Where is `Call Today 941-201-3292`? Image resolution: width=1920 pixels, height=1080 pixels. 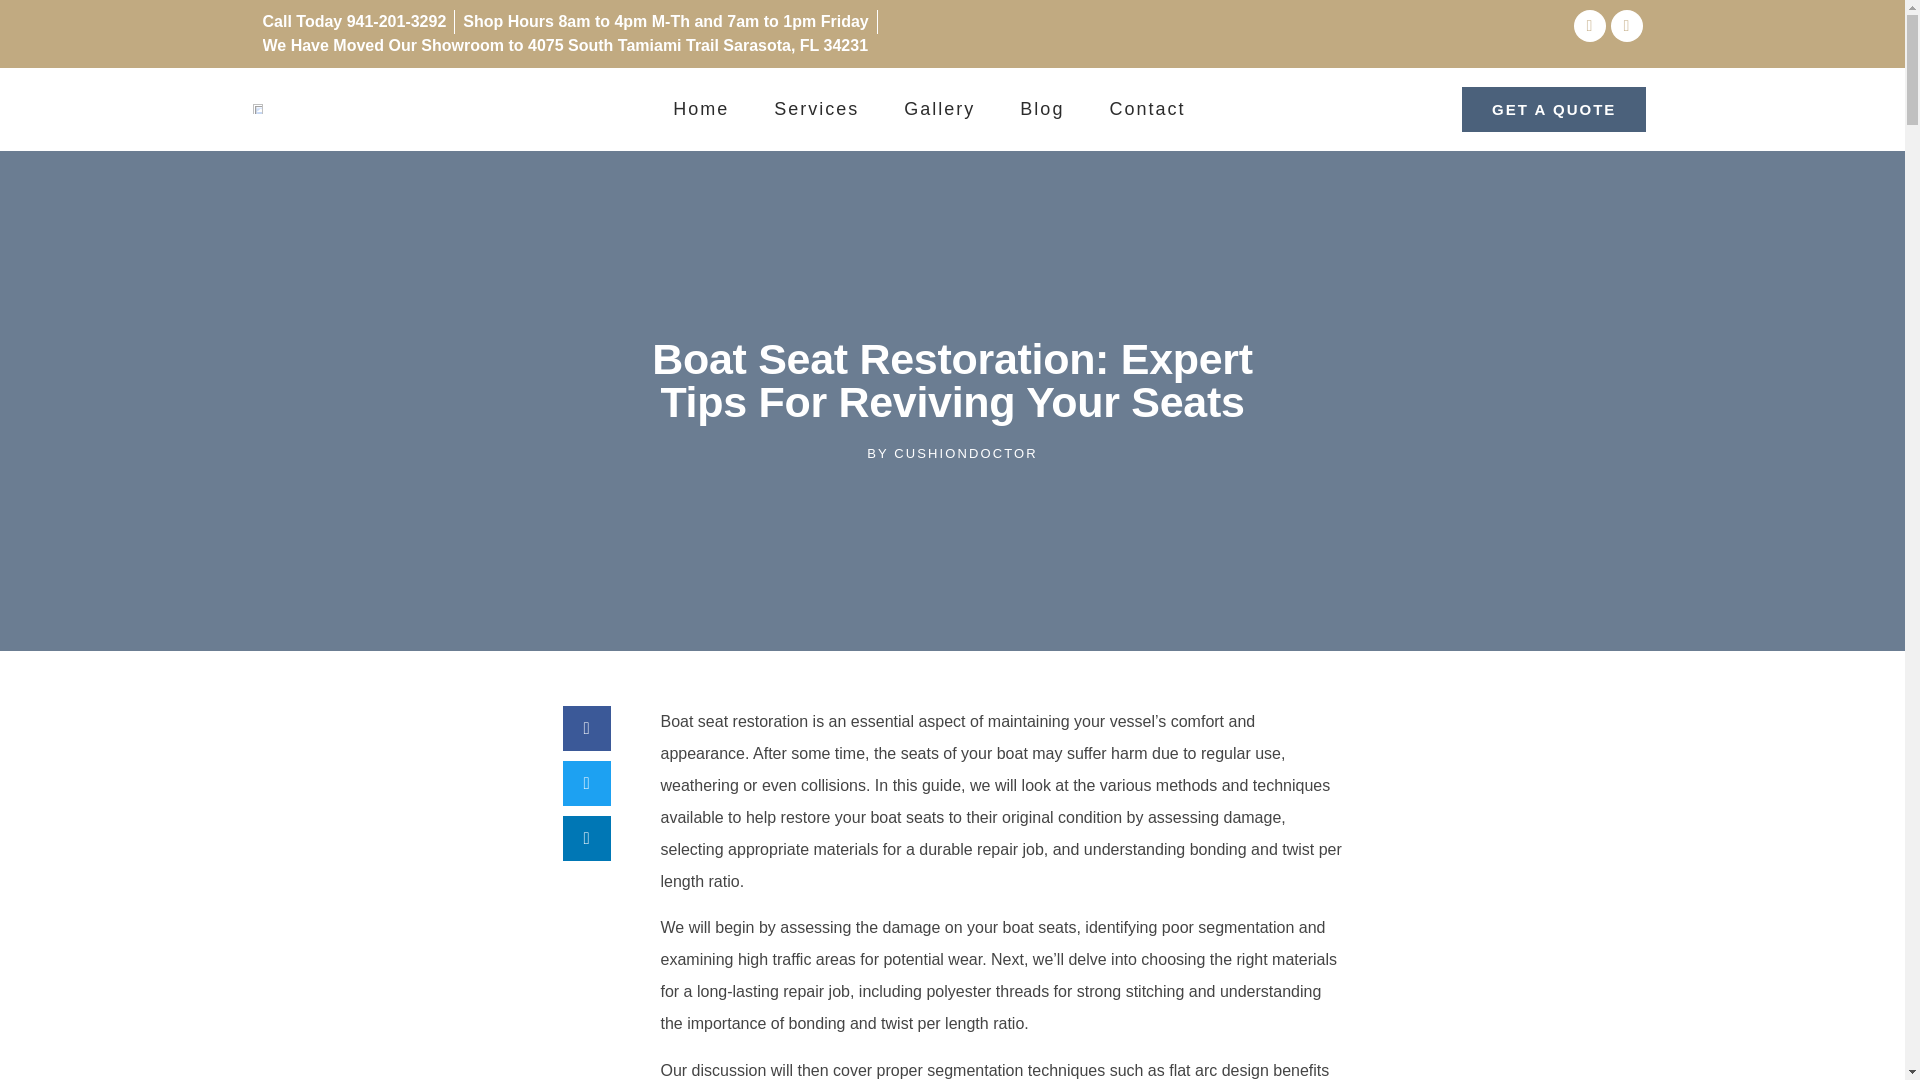
Call Today 941-201-3292 is located at coordinates (353, 21).